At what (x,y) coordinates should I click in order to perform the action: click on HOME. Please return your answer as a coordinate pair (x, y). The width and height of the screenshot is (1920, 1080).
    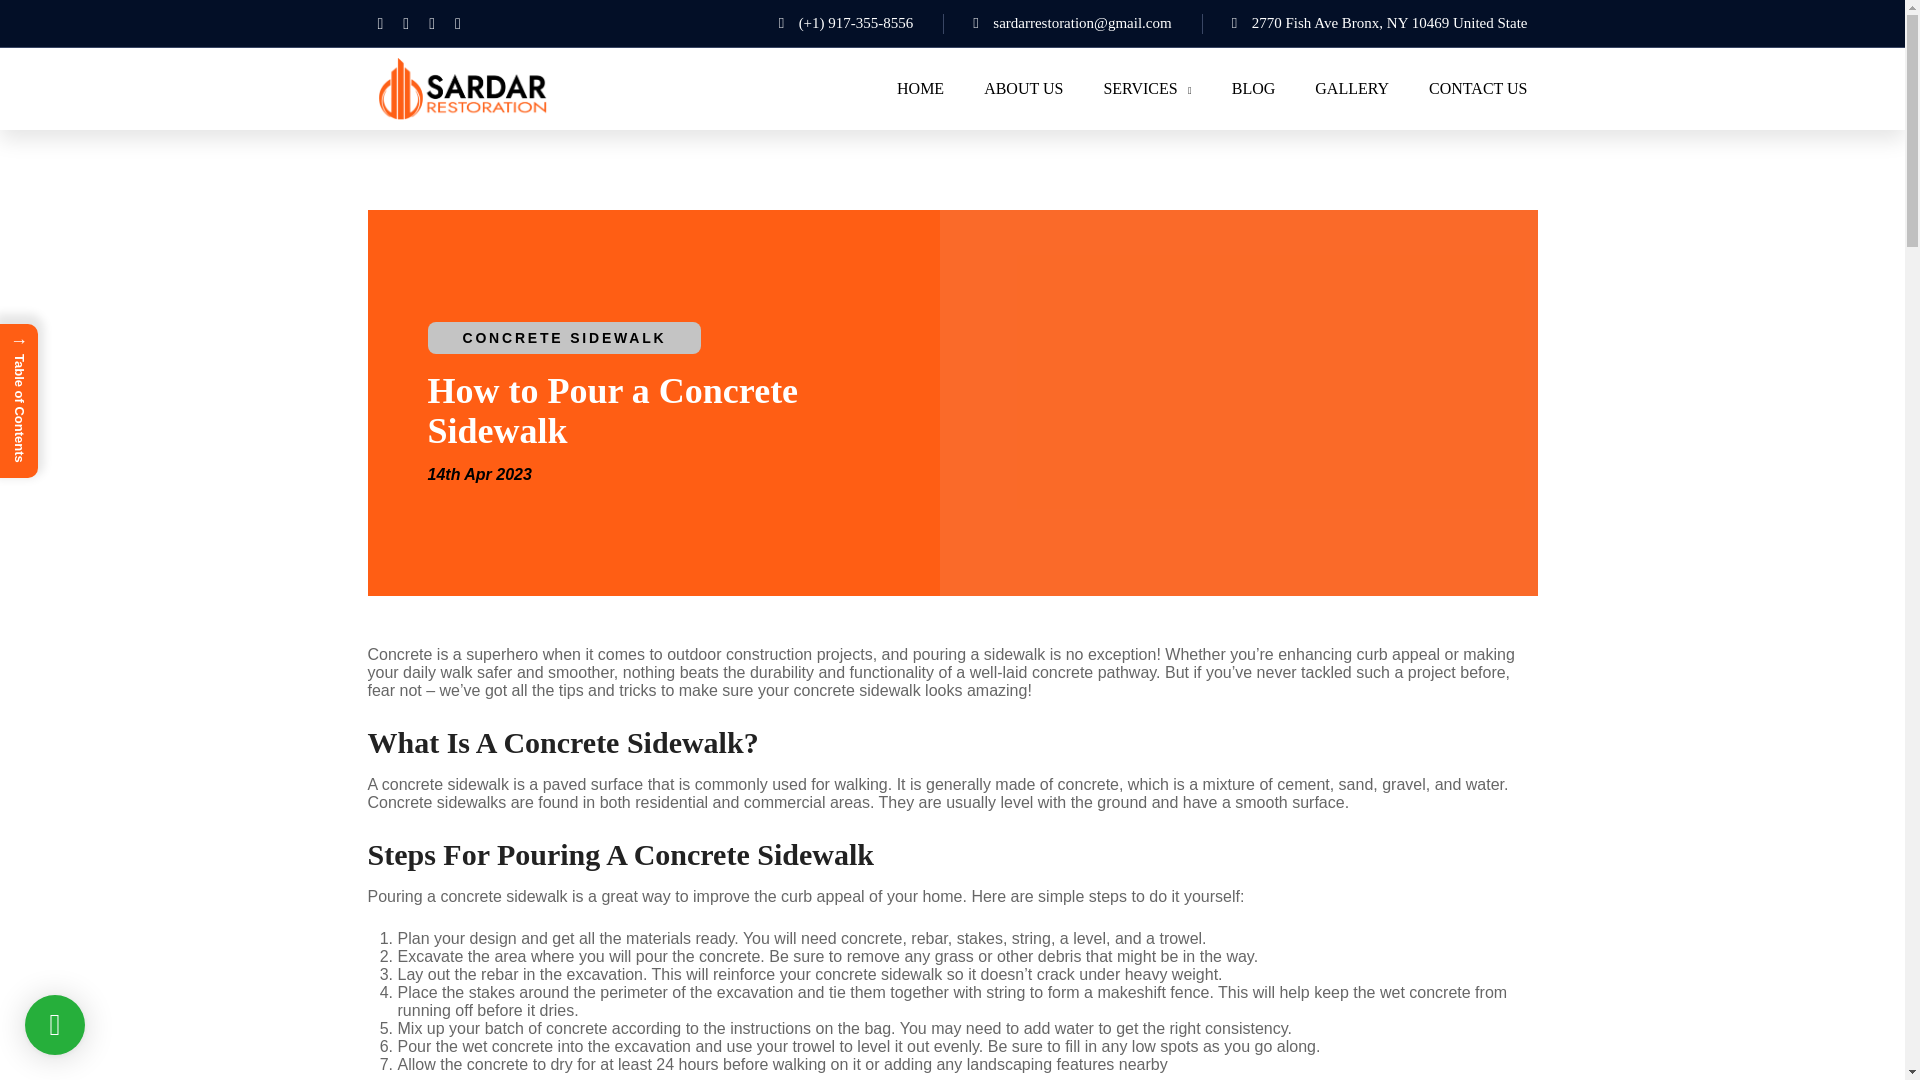
    Looking at the image, I should click on (920, 88).